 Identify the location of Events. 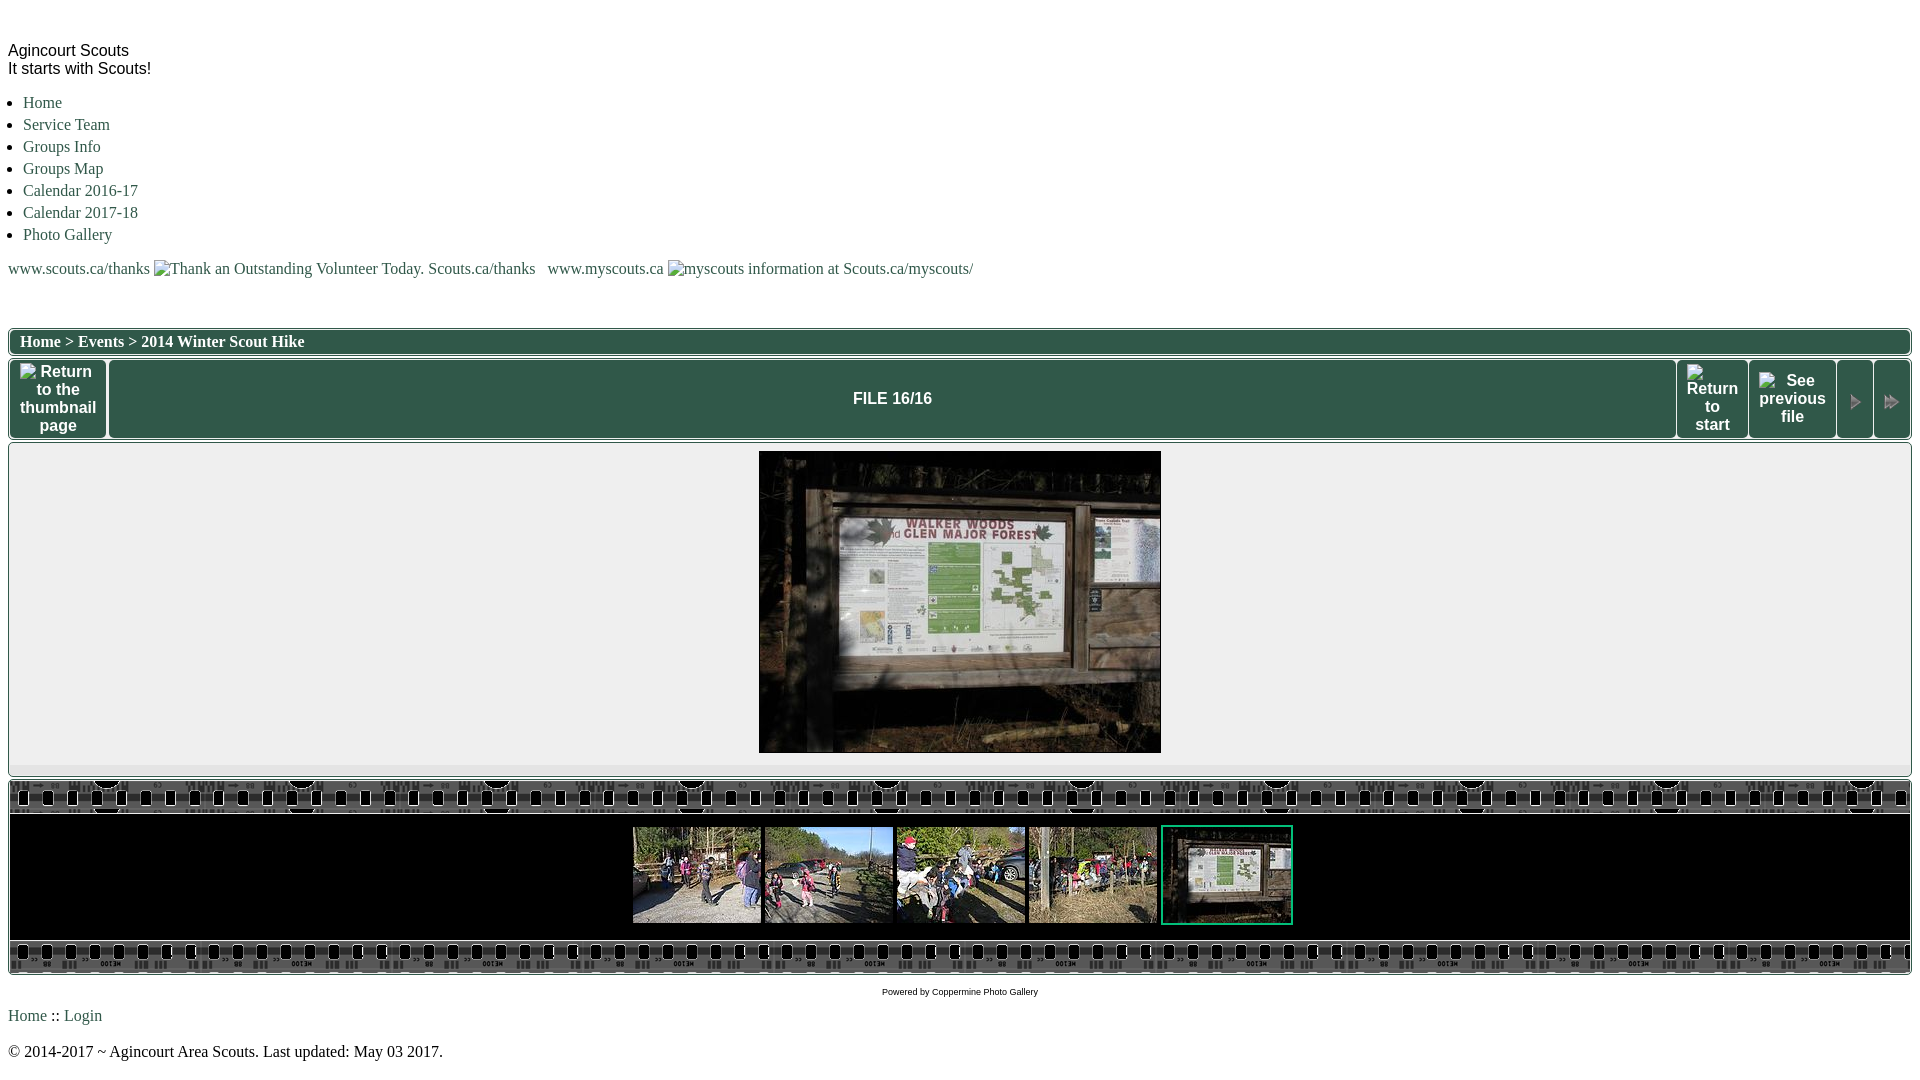
(101, 342).